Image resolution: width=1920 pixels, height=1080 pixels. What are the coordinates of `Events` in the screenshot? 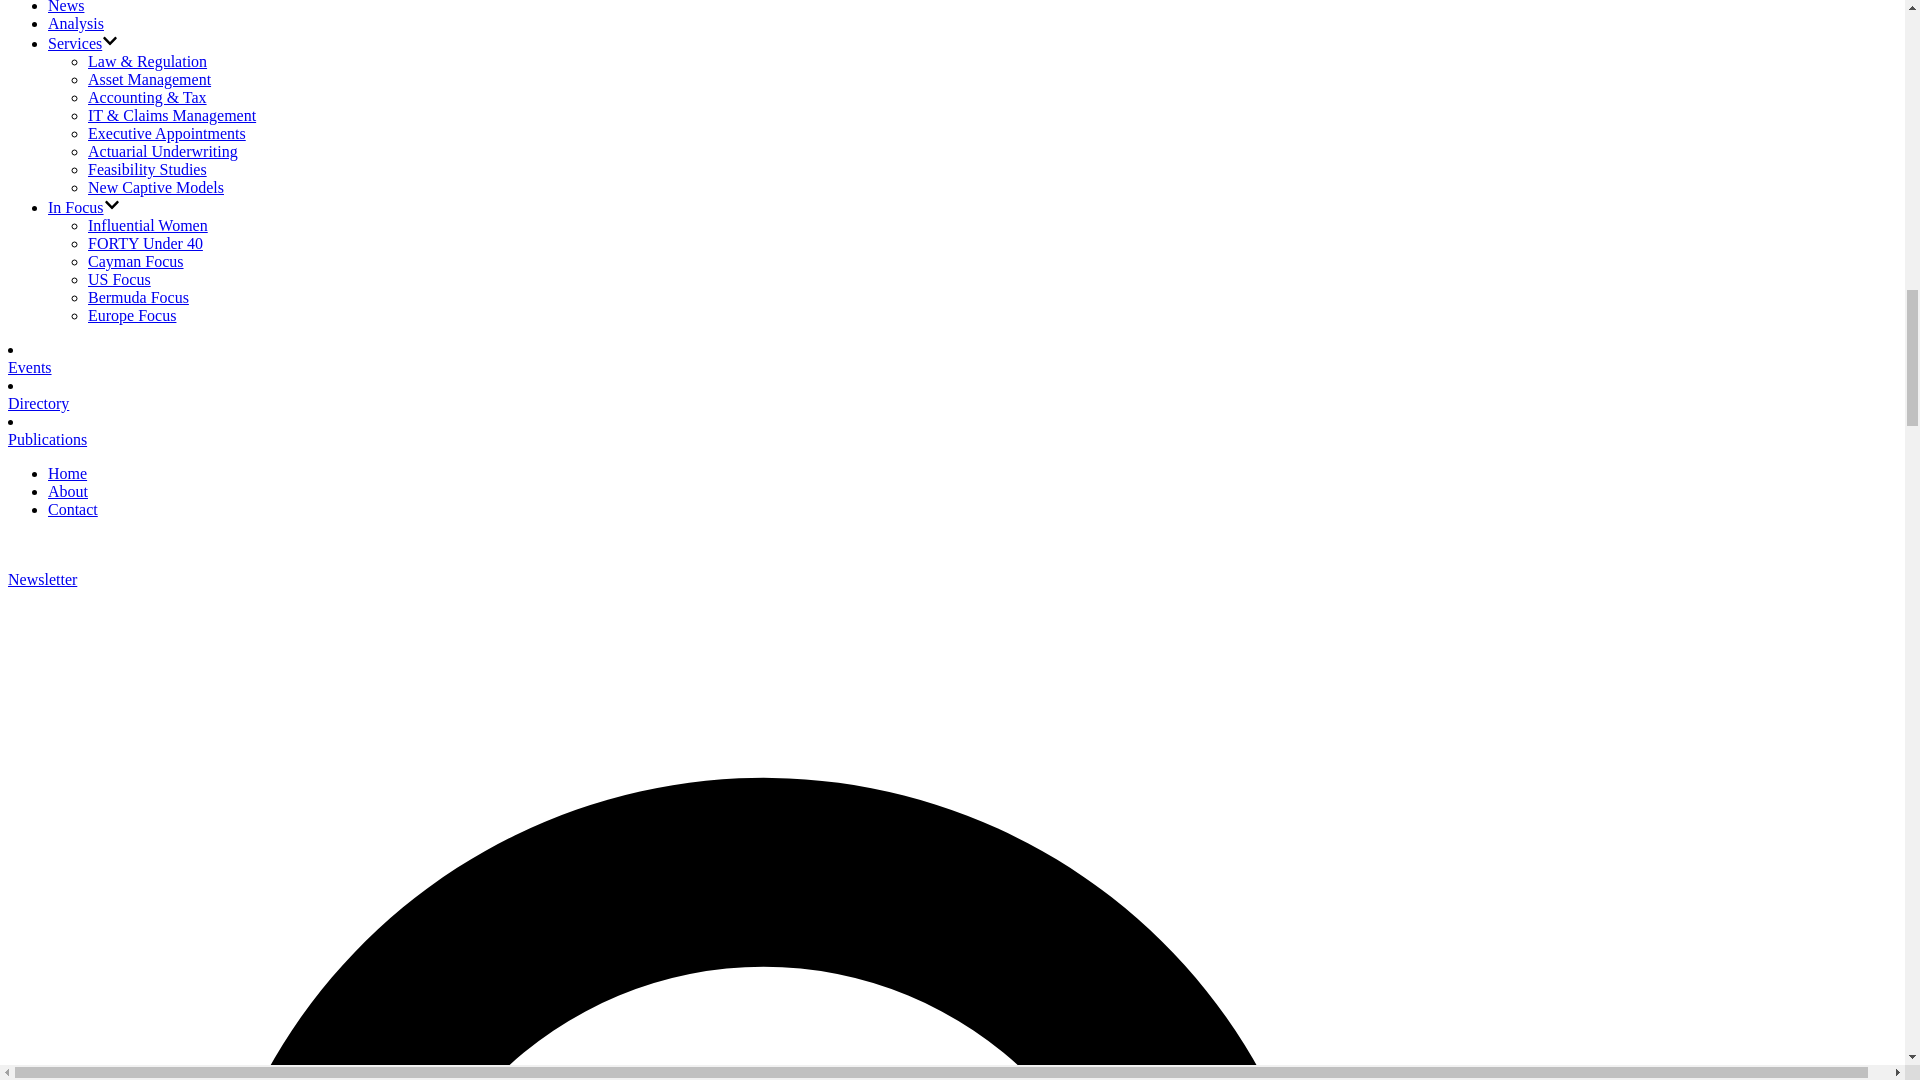 It's located at (29, 366).